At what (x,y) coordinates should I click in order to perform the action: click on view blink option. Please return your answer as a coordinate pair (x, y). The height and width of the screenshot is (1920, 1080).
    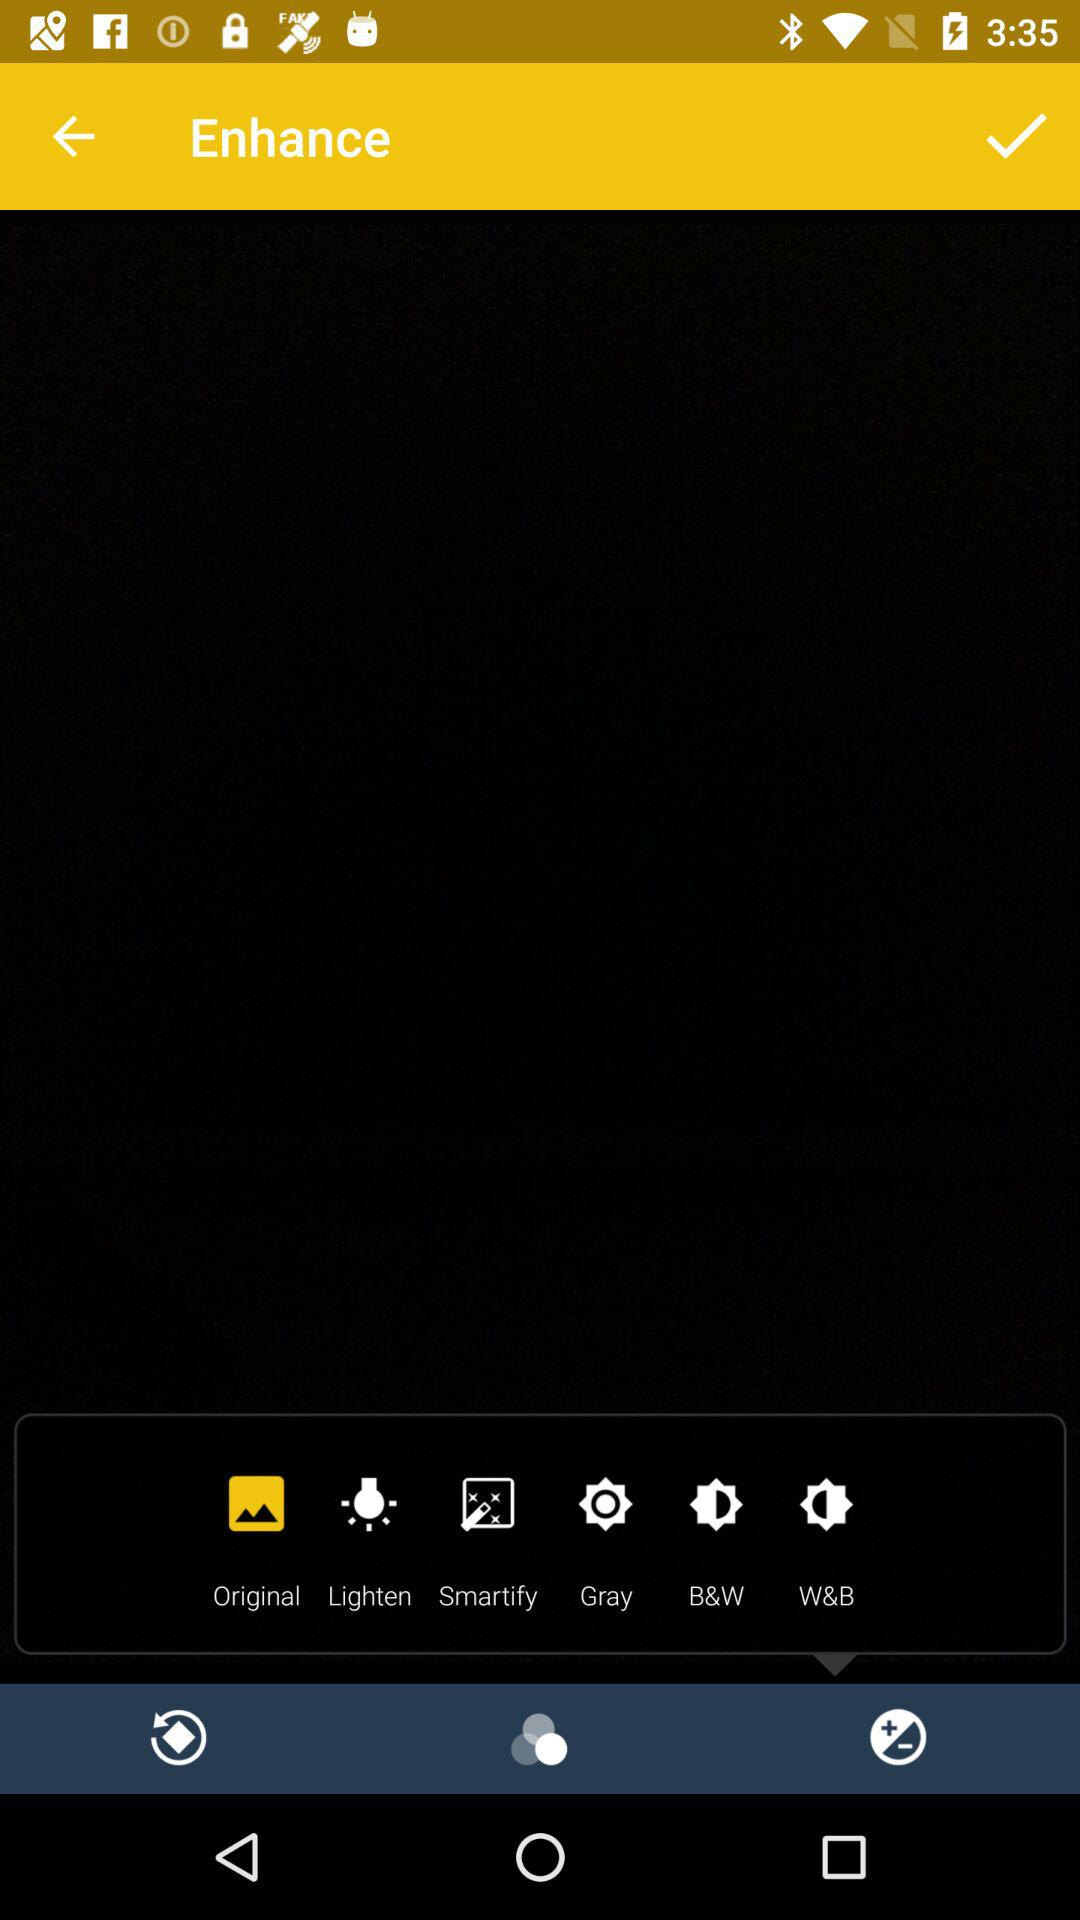
    Looking at the image, I should click on (540, 1738).